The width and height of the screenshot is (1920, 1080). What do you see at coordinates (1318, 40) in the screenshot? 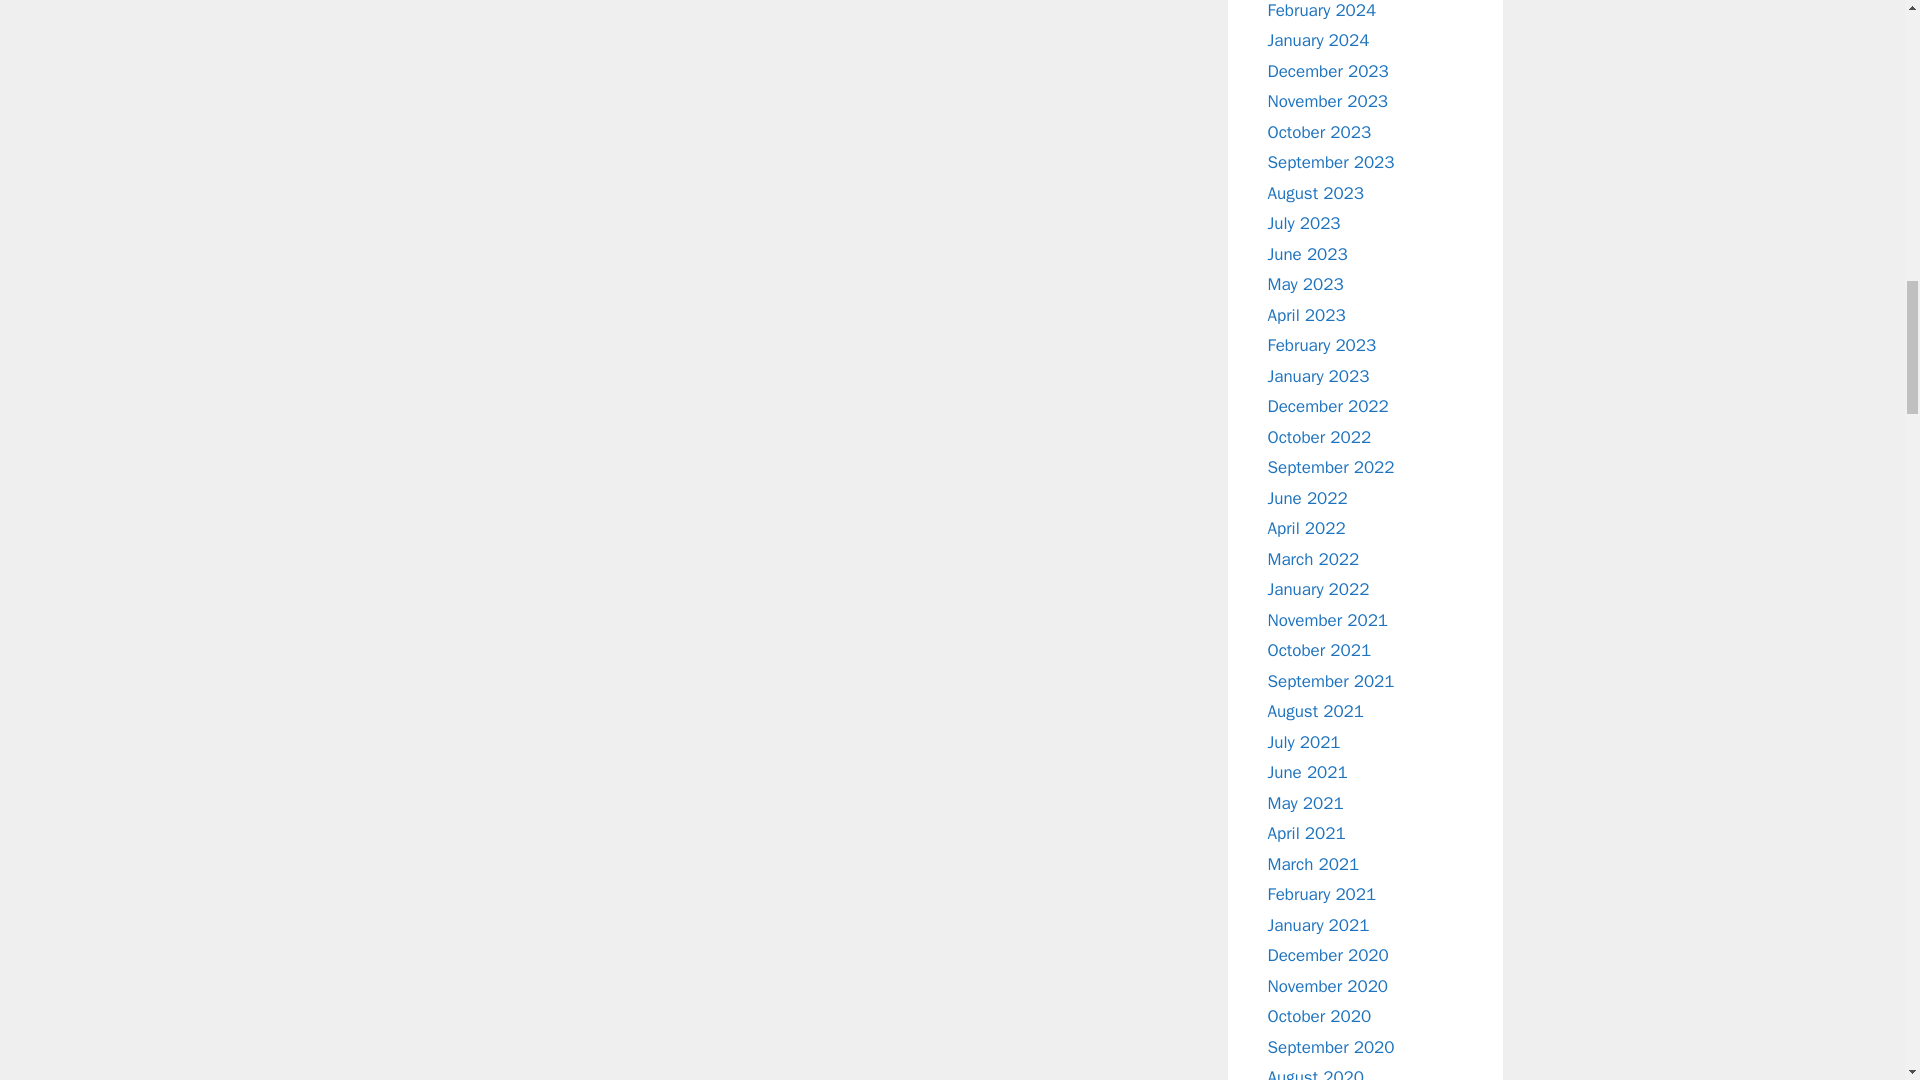
I see `January 2024` at bounding box center [1318, 40].